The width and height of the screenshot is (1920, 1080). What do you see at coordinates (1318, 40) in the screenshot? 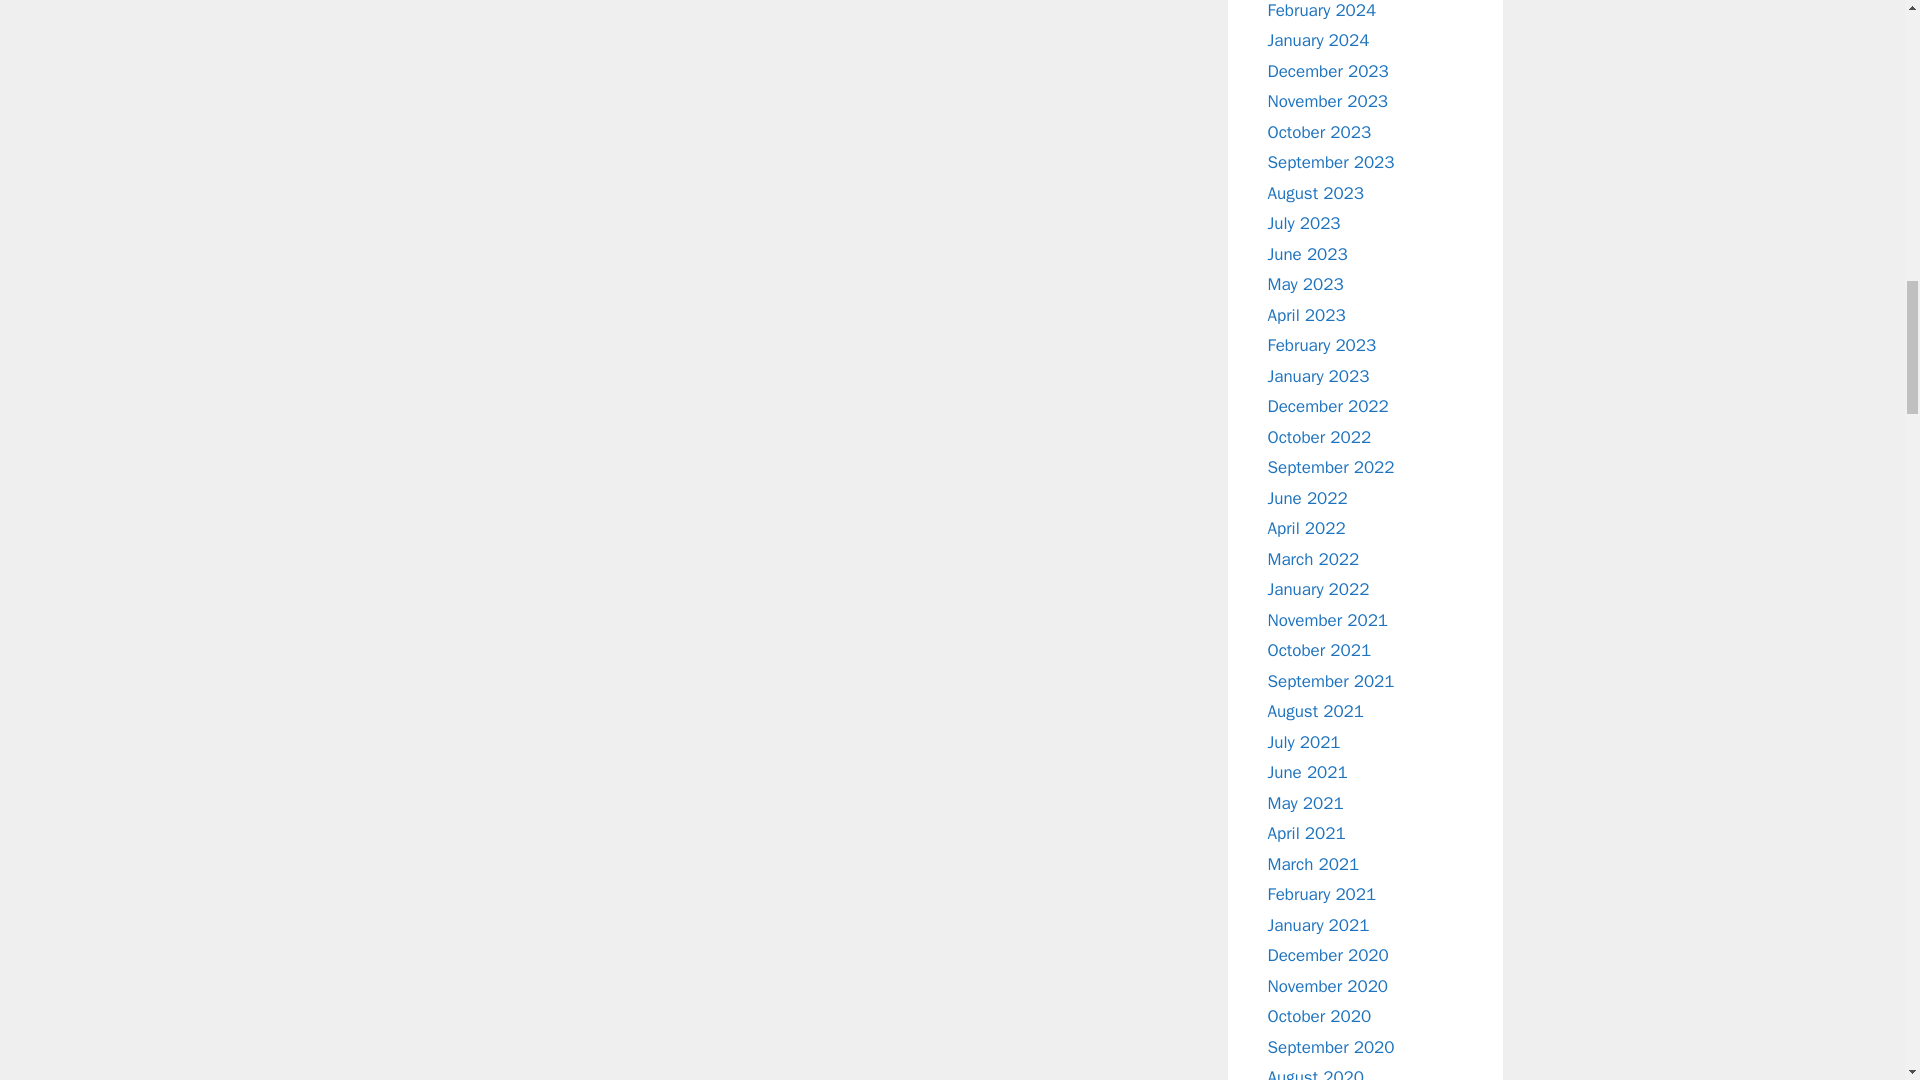
I see `January 2024` at bounding box center [1318, 40].